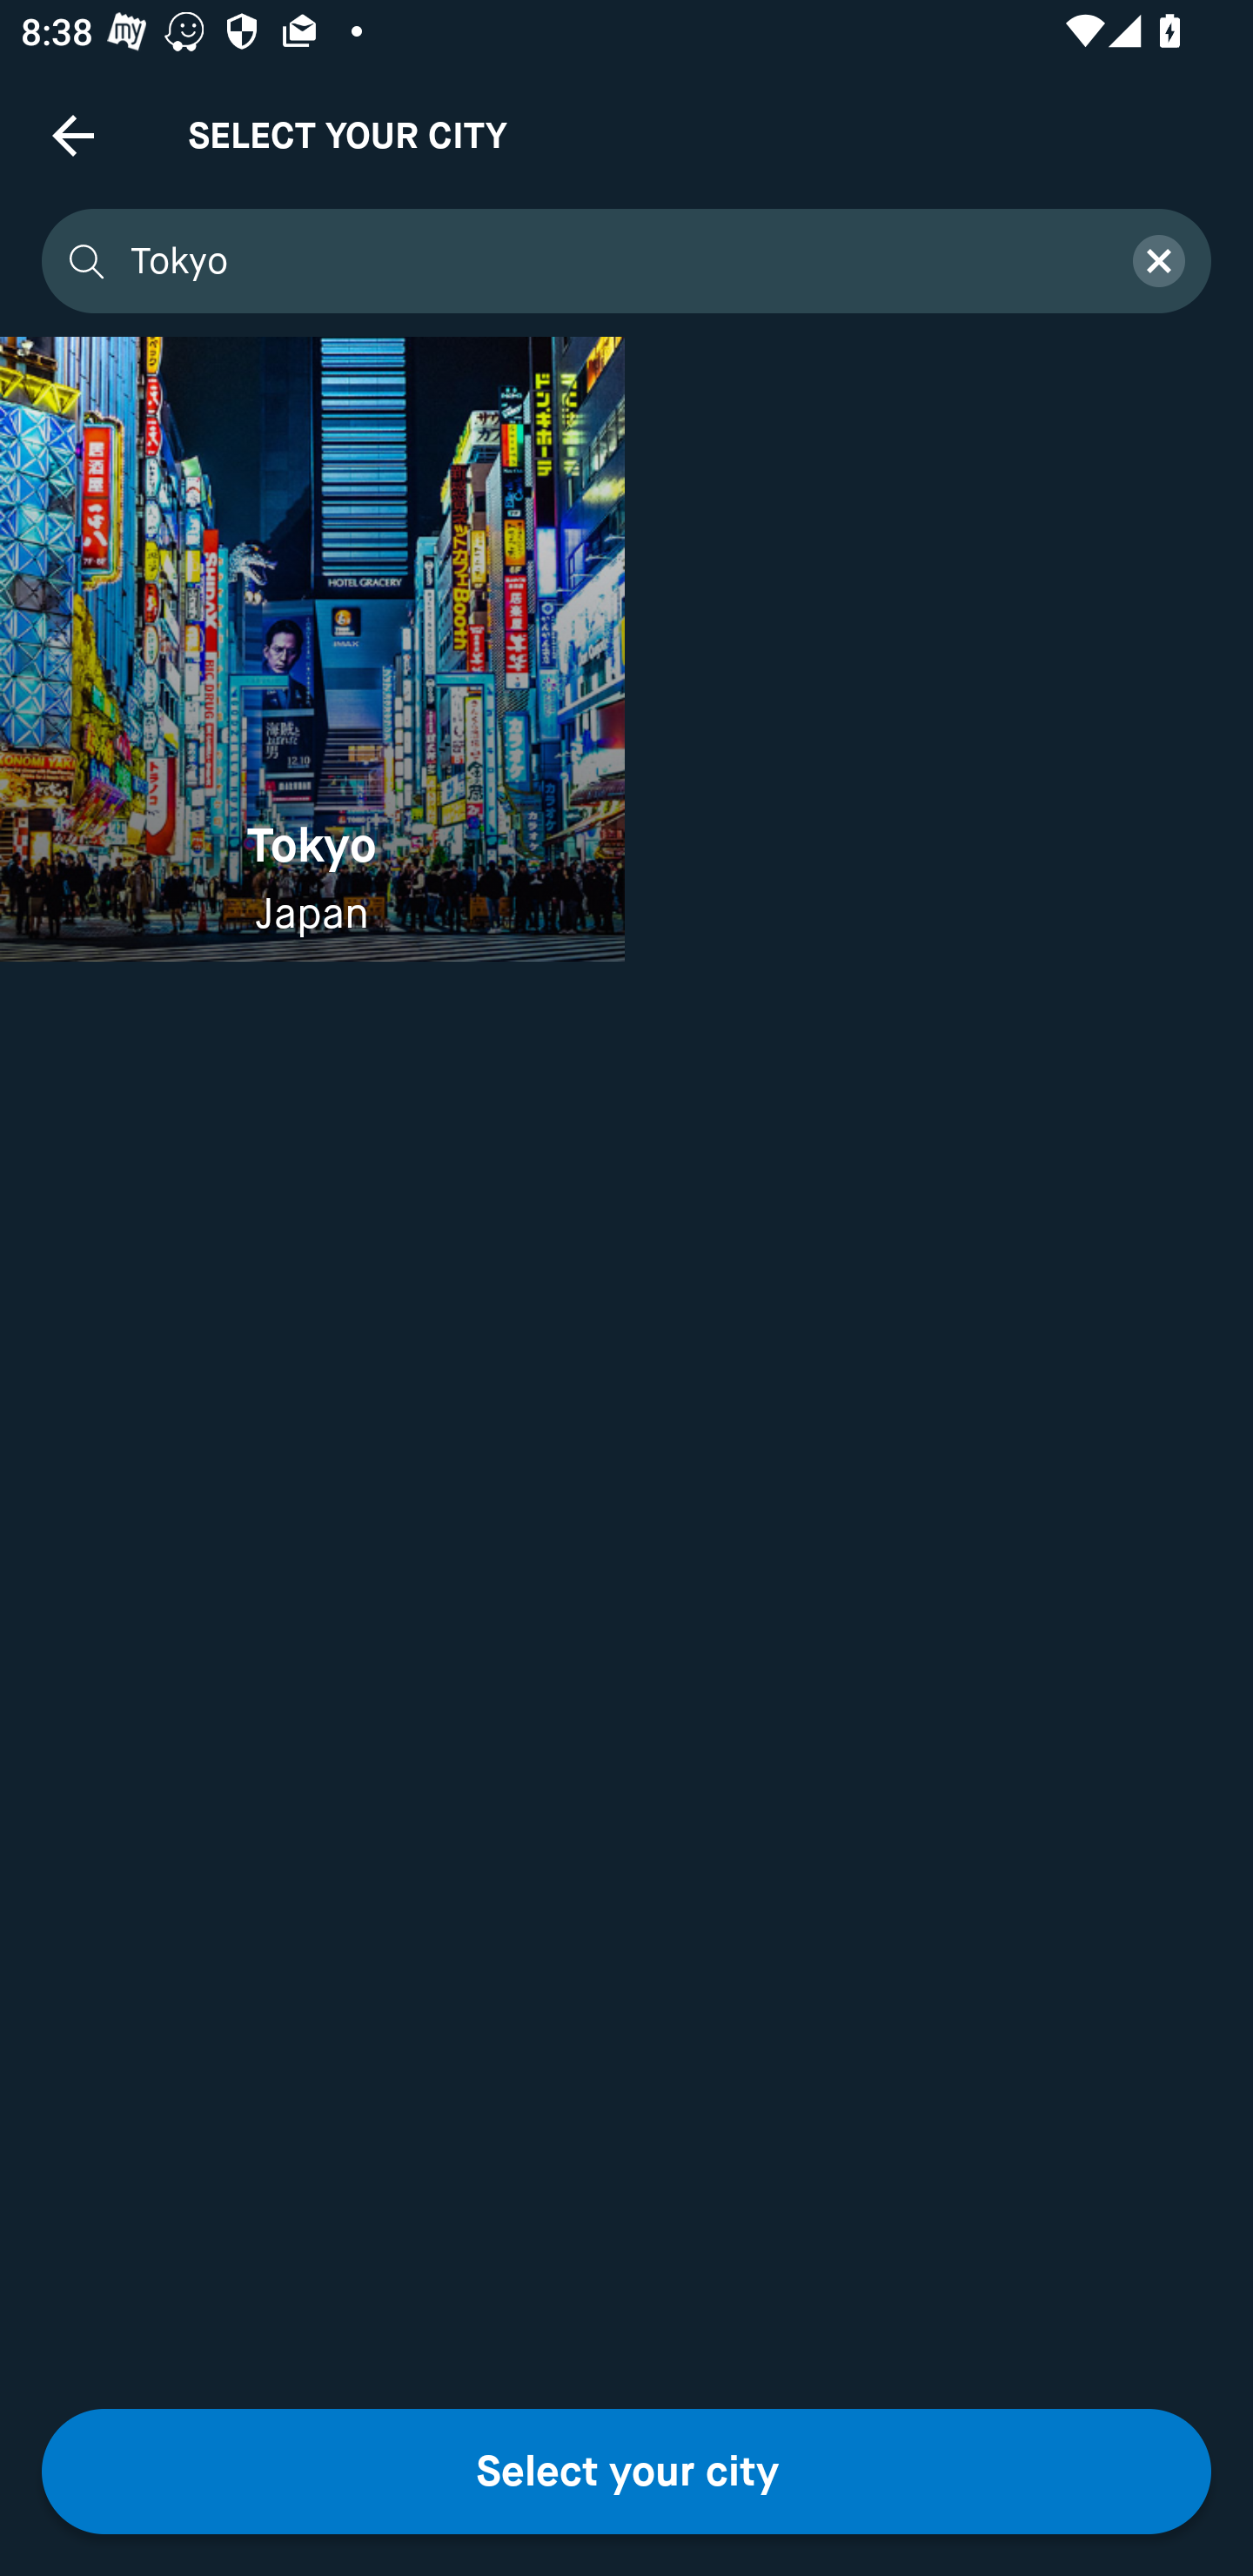  Describe the element at coordinates (73, 135) in the screenshot. I see `Navigate up` at that location.